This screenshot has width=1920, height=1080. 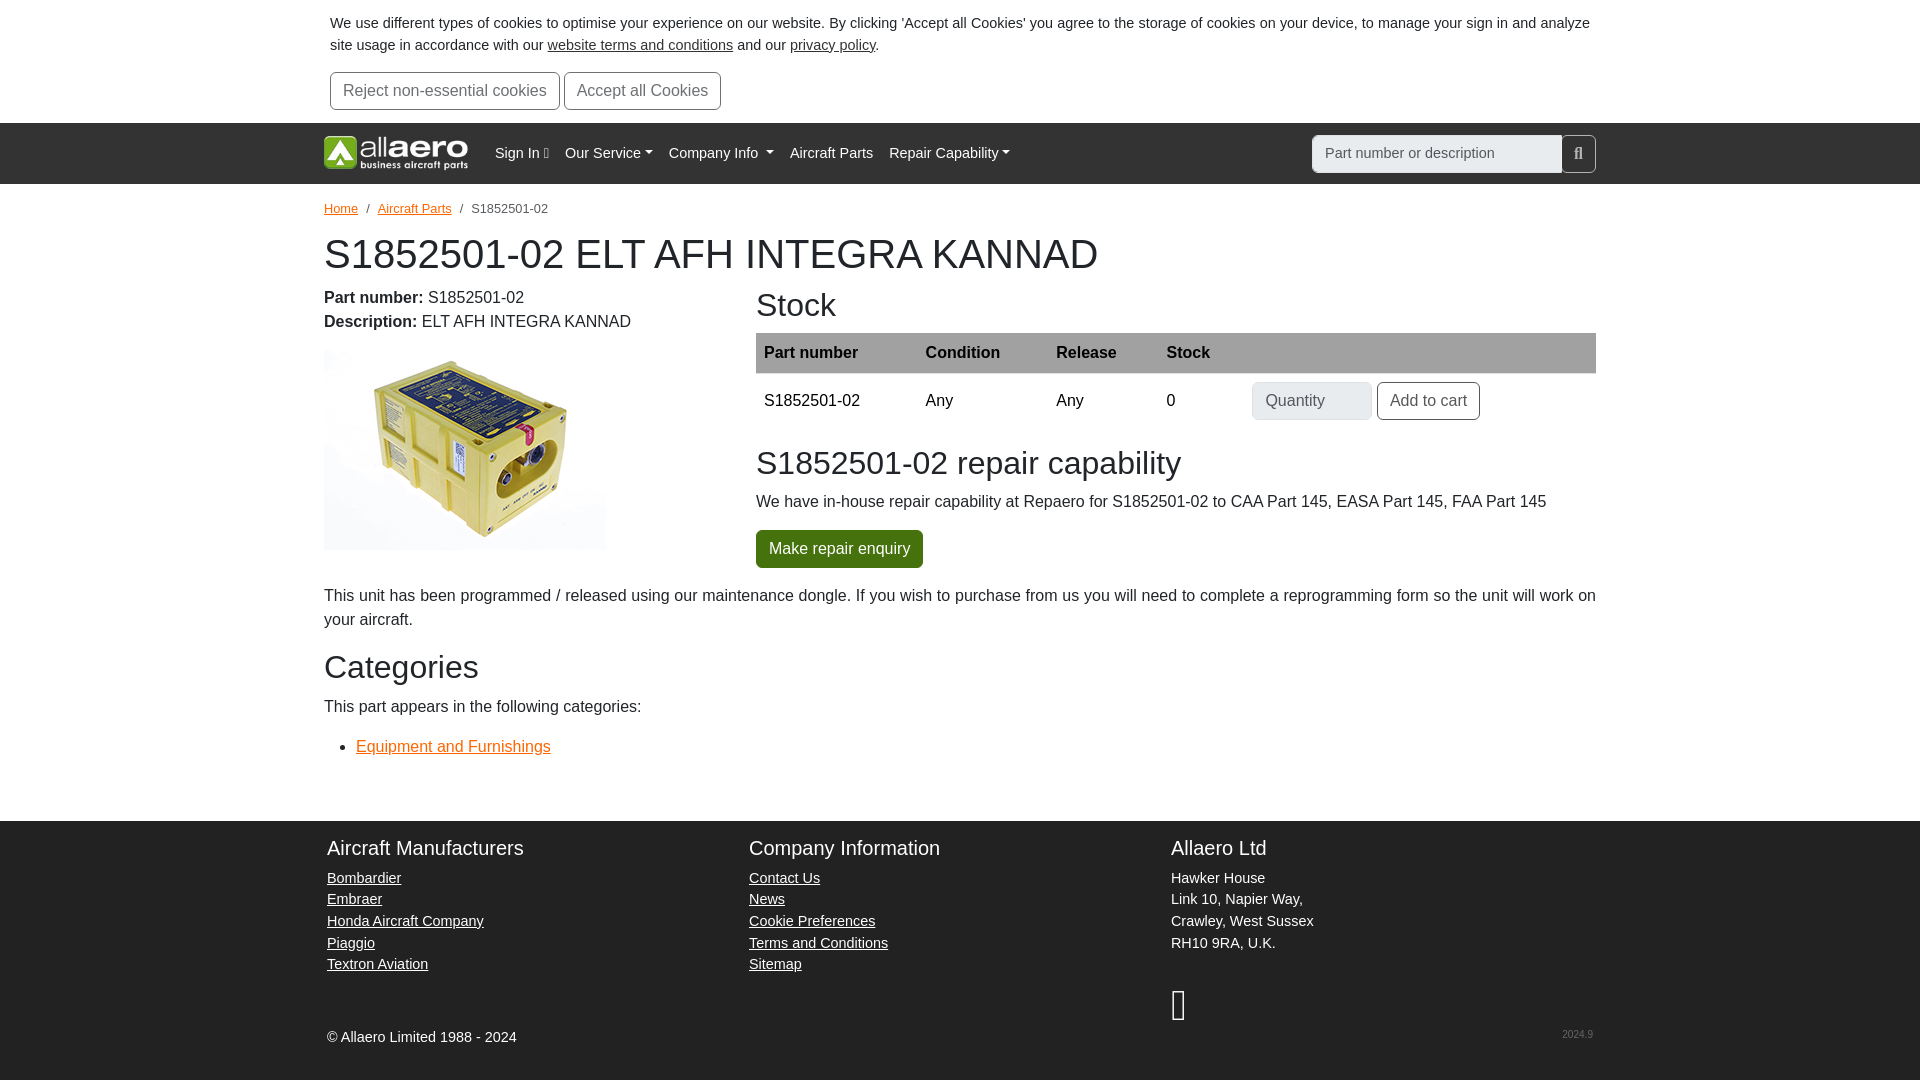 I want to click on Sign In, so click(x=522, y=154).